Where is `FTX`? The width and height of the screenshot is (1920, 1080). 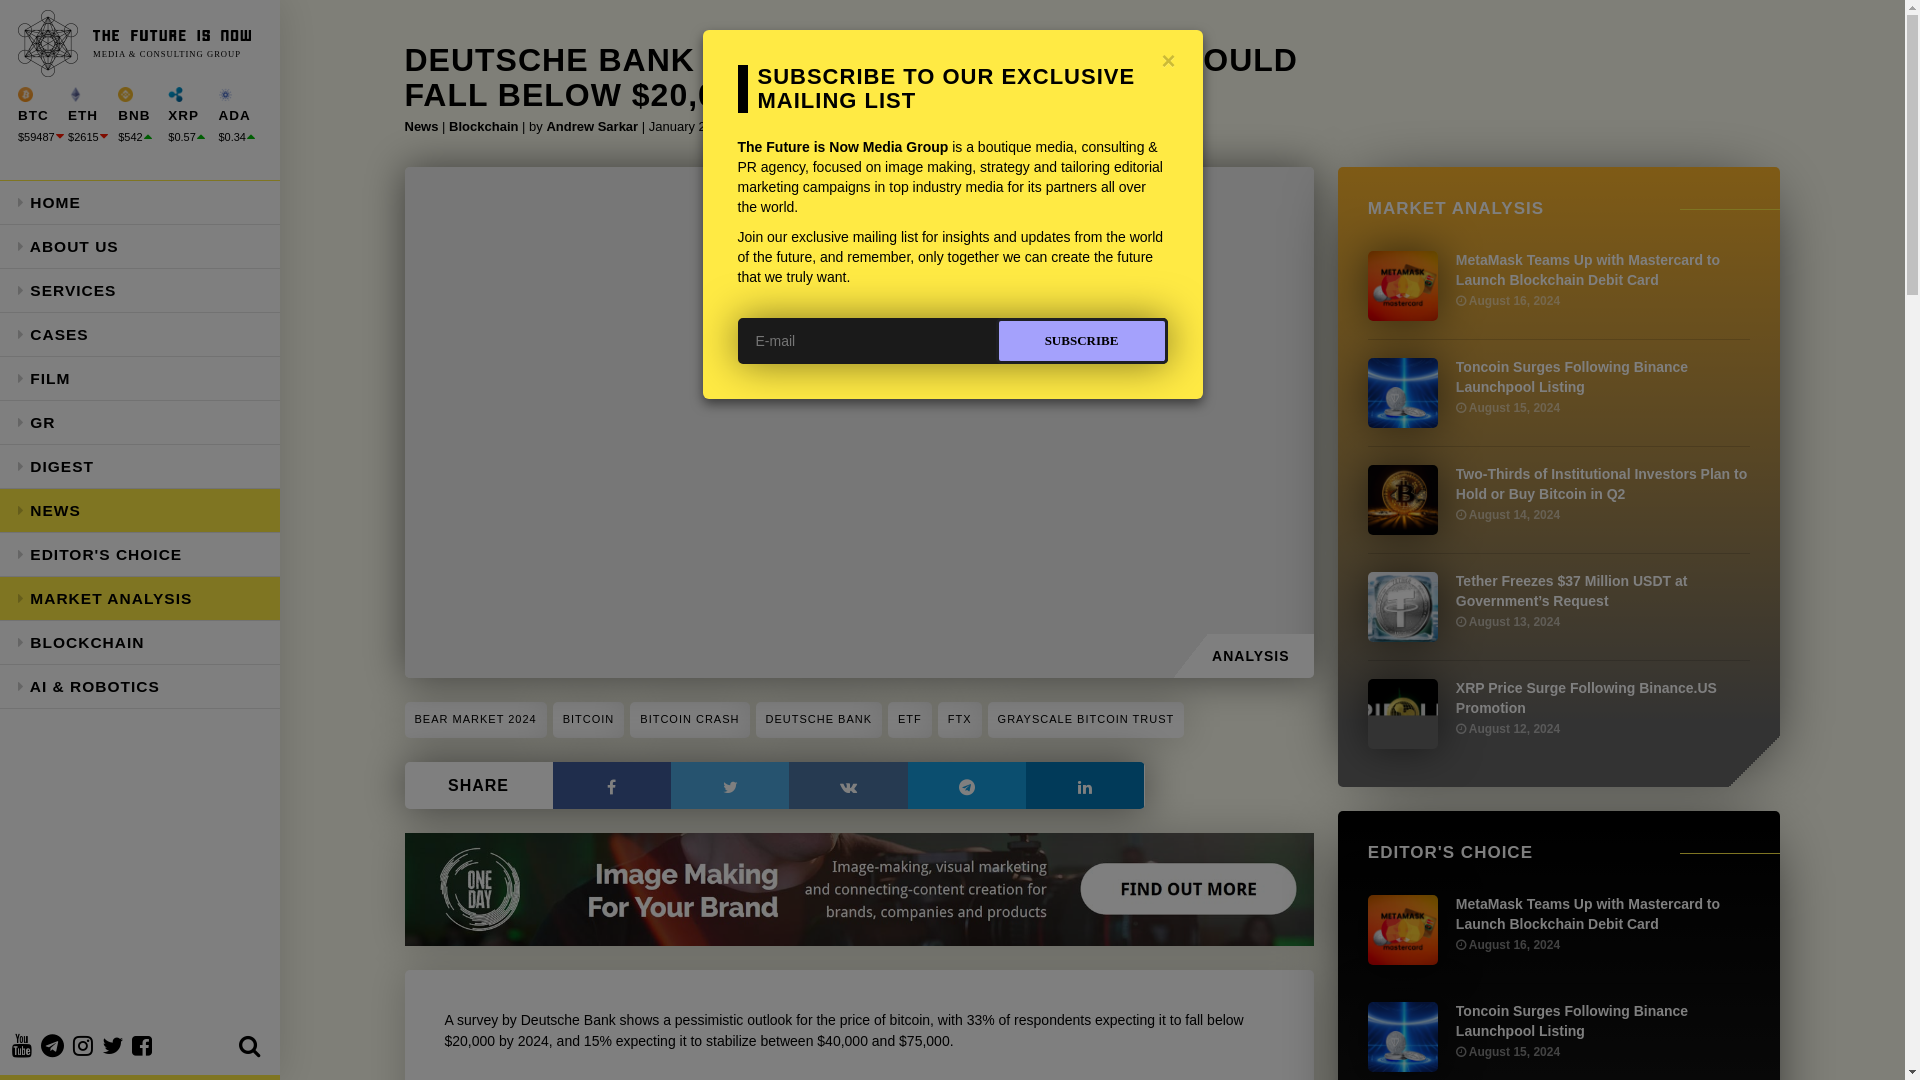
FTX is located at coordinates (960, 720).